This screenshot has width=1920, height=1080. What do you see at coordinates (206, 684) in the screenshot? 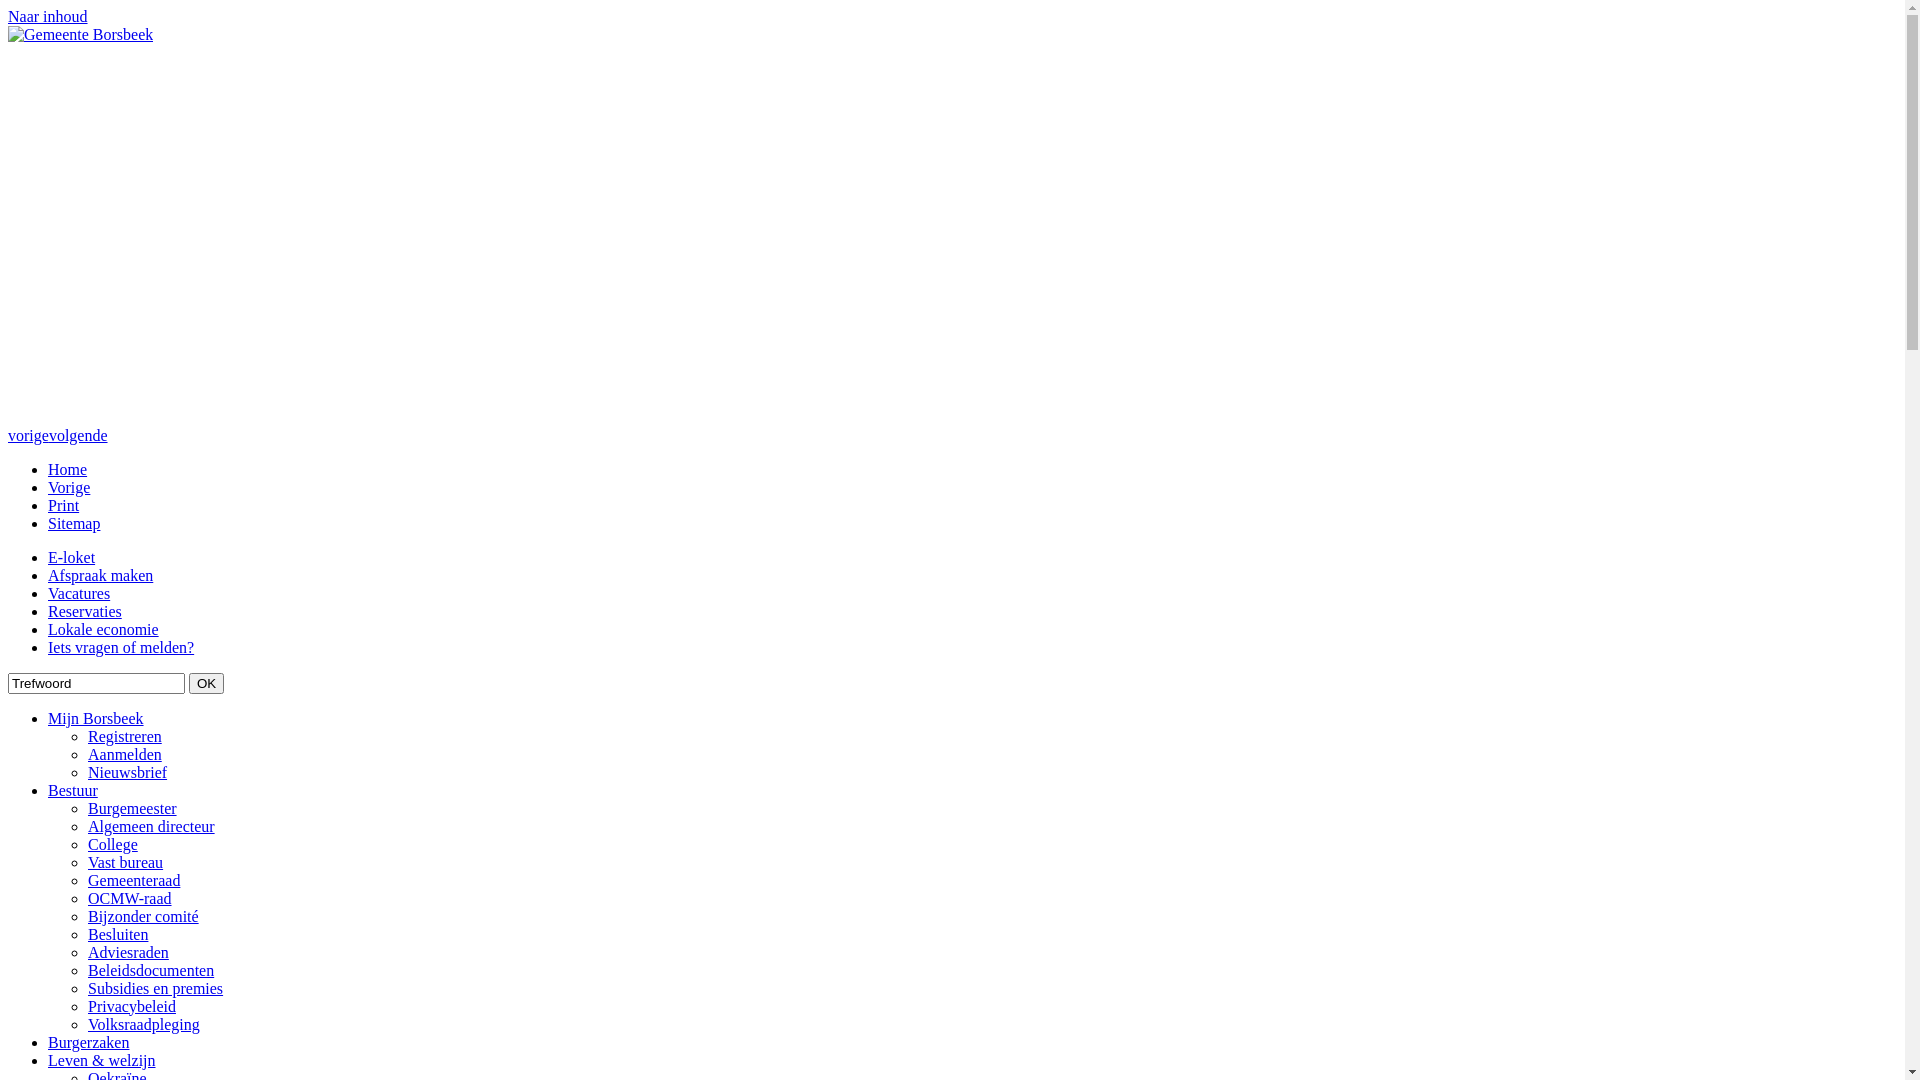
I see `OK` at bounding box center [206, 684].